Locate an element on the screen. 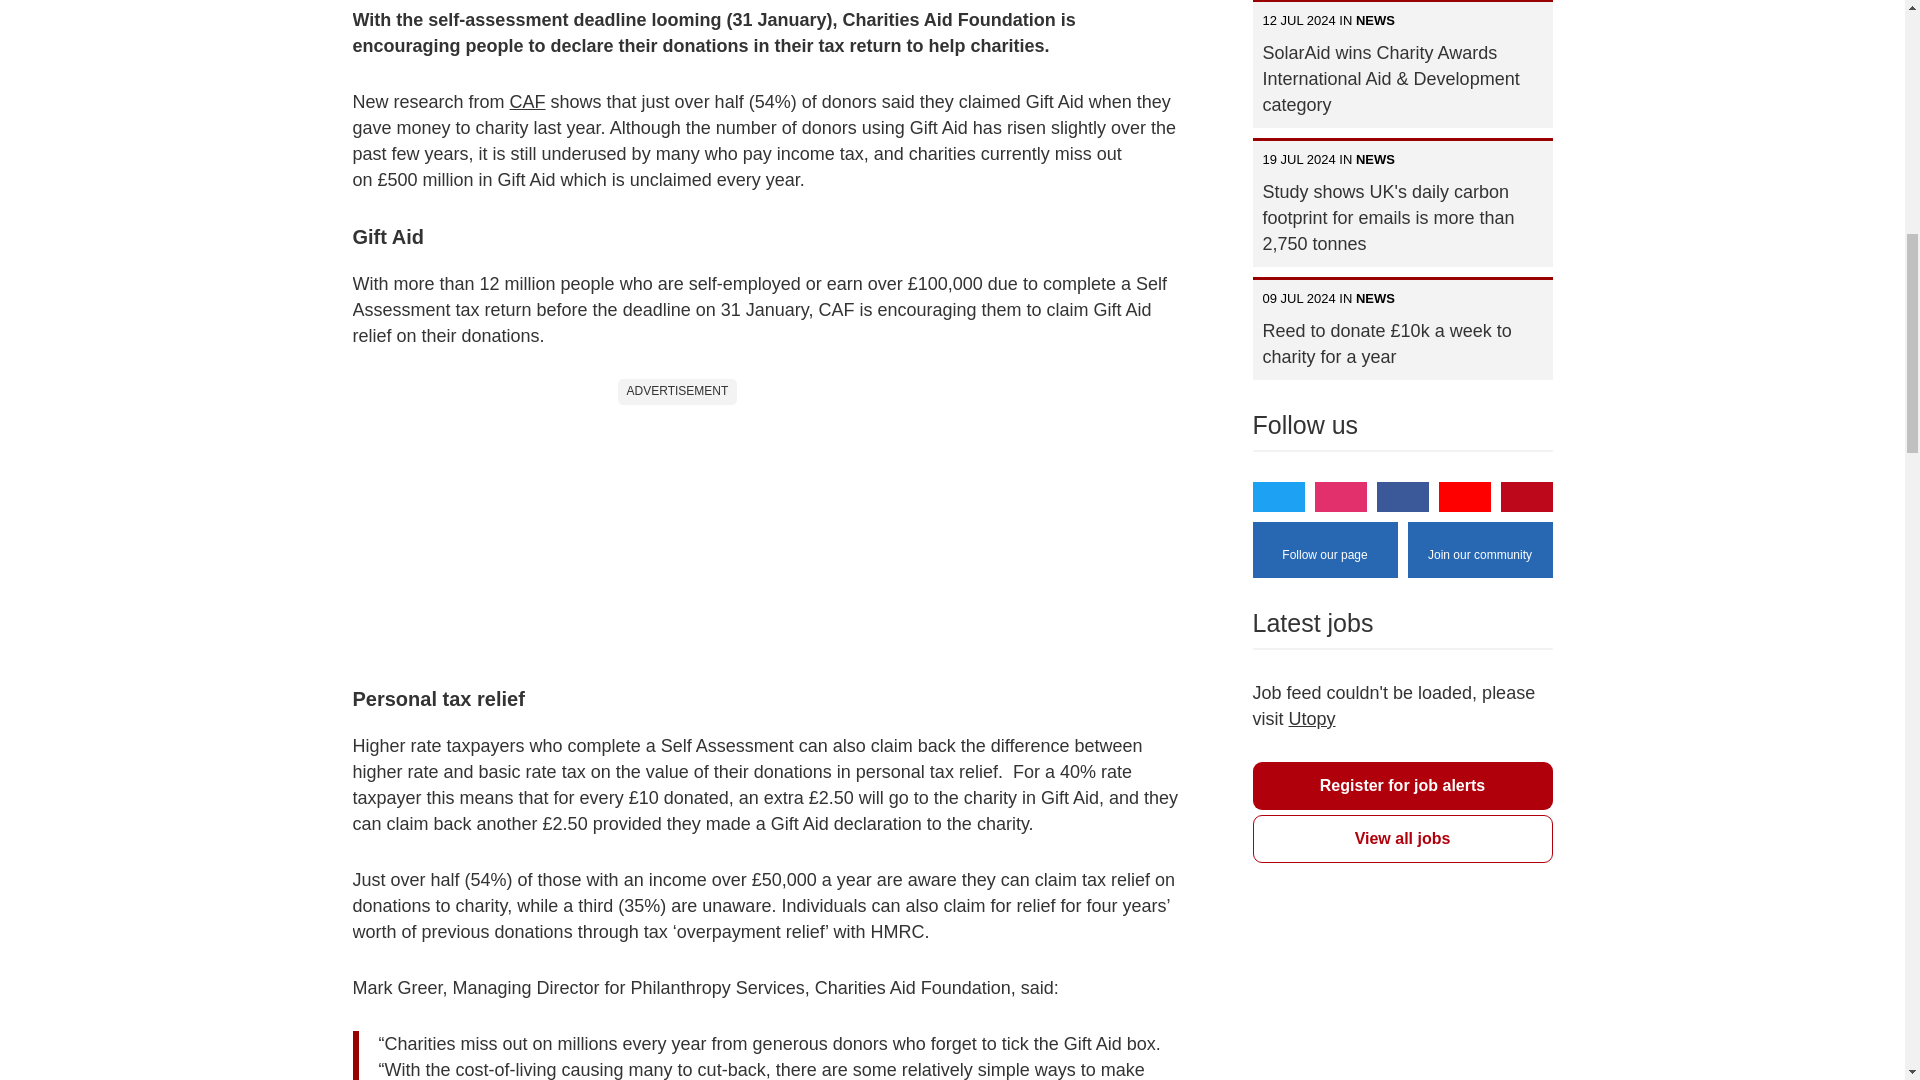 This screenshot has height=1080, width=1920. CAF is located at coordinates (528, 102).